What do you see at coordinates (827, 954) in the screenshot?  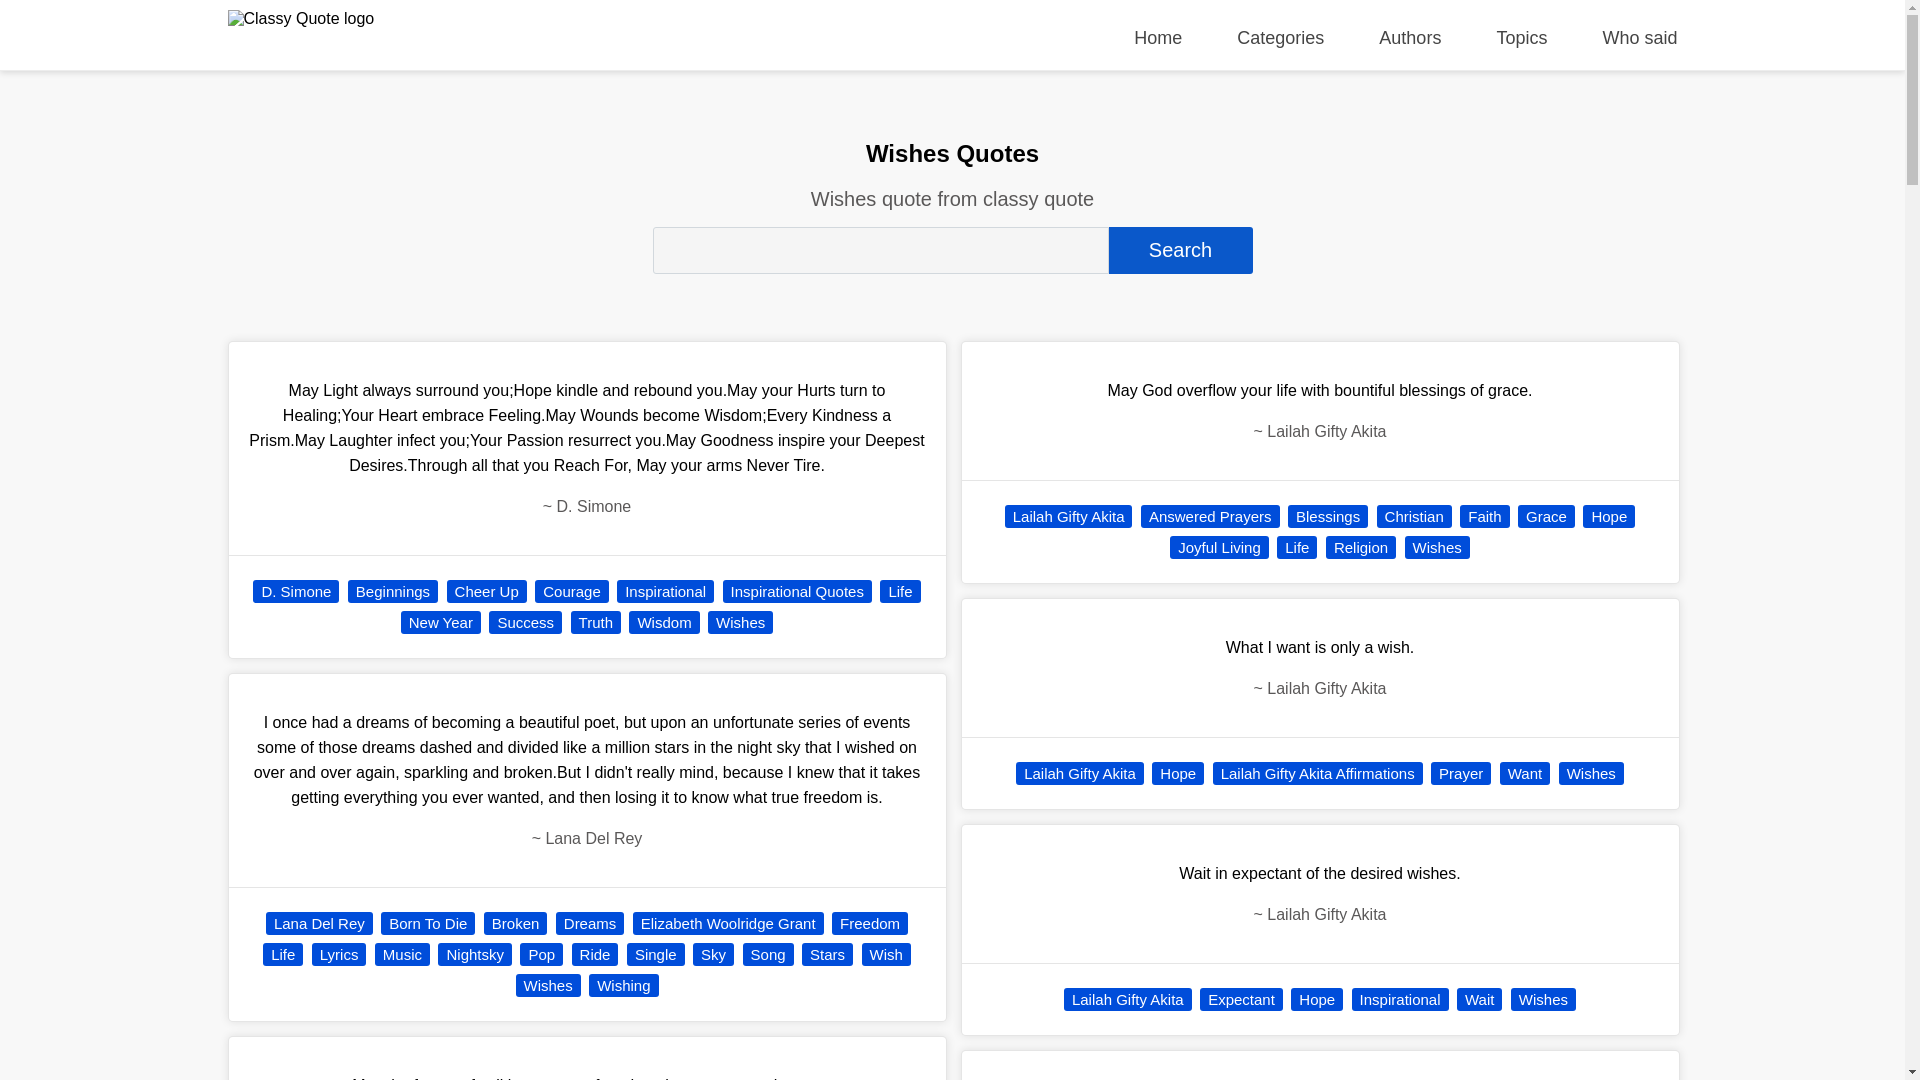 I see `Stars` at bounding box center [827, 954].